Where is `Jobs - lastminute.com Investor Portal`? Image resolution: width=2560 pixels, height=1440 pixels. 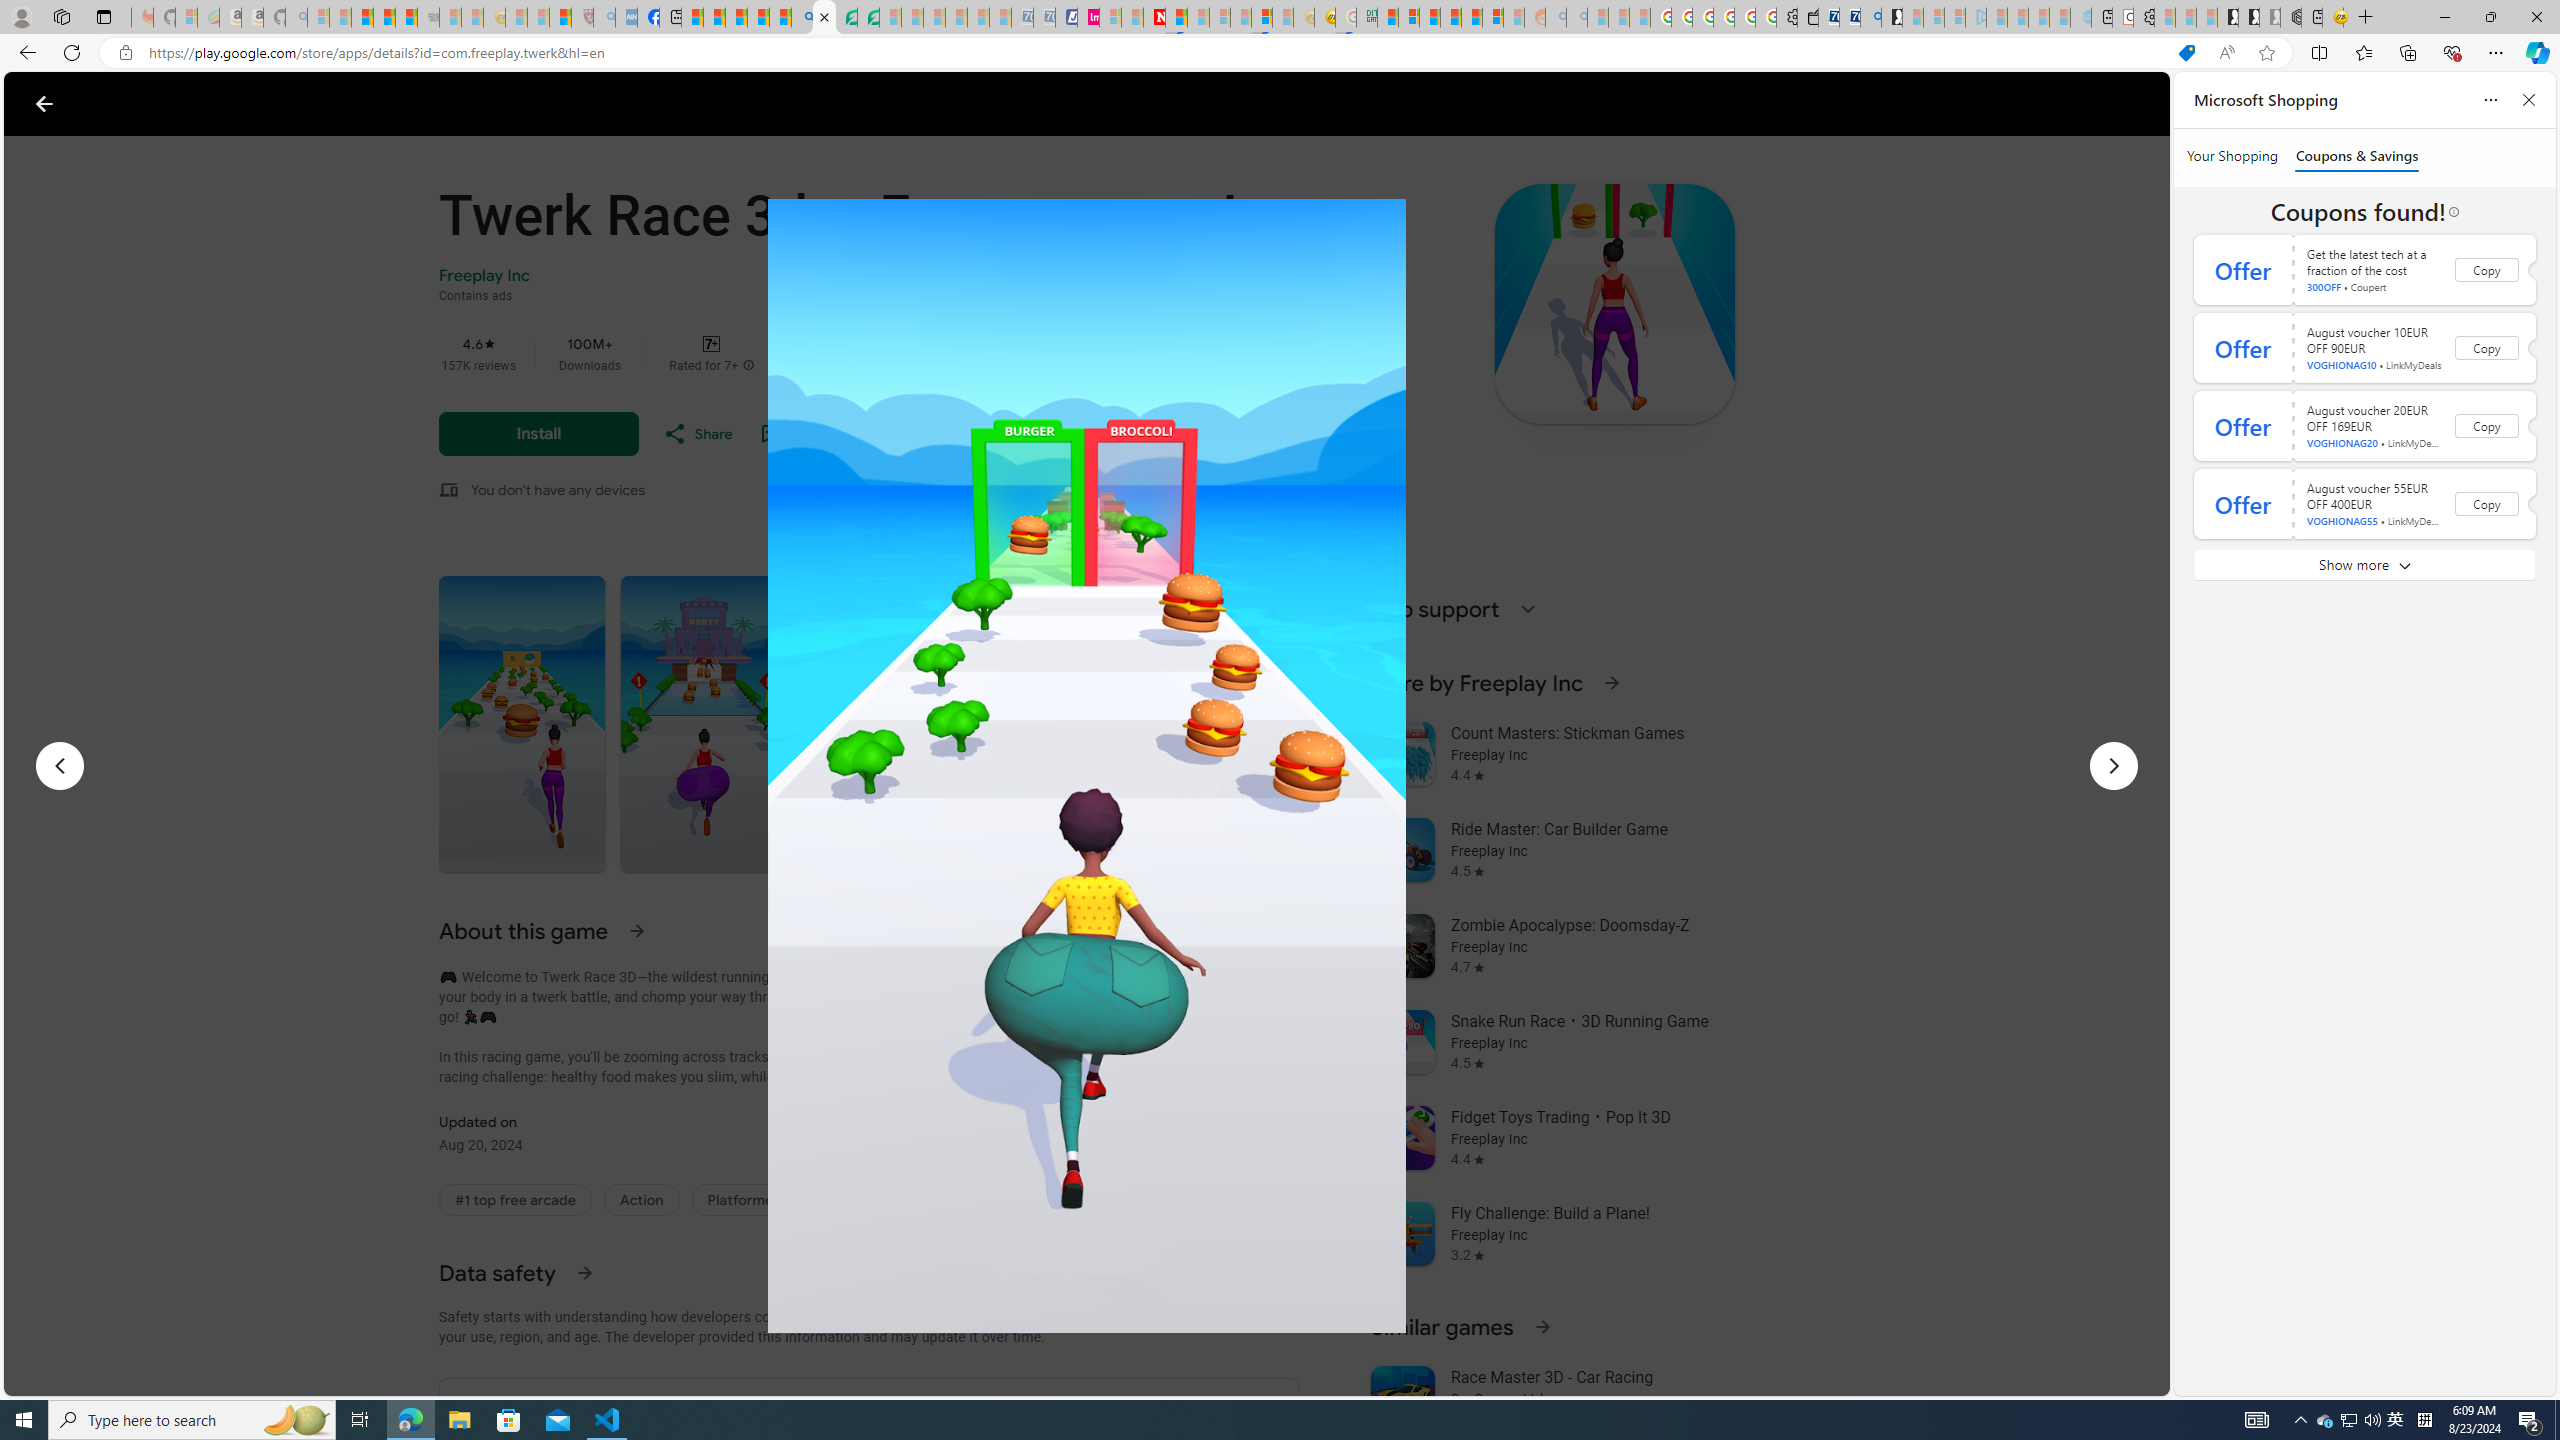 Jobs - lastminute.com Investor Portal is located at coordinates (1089, 17).